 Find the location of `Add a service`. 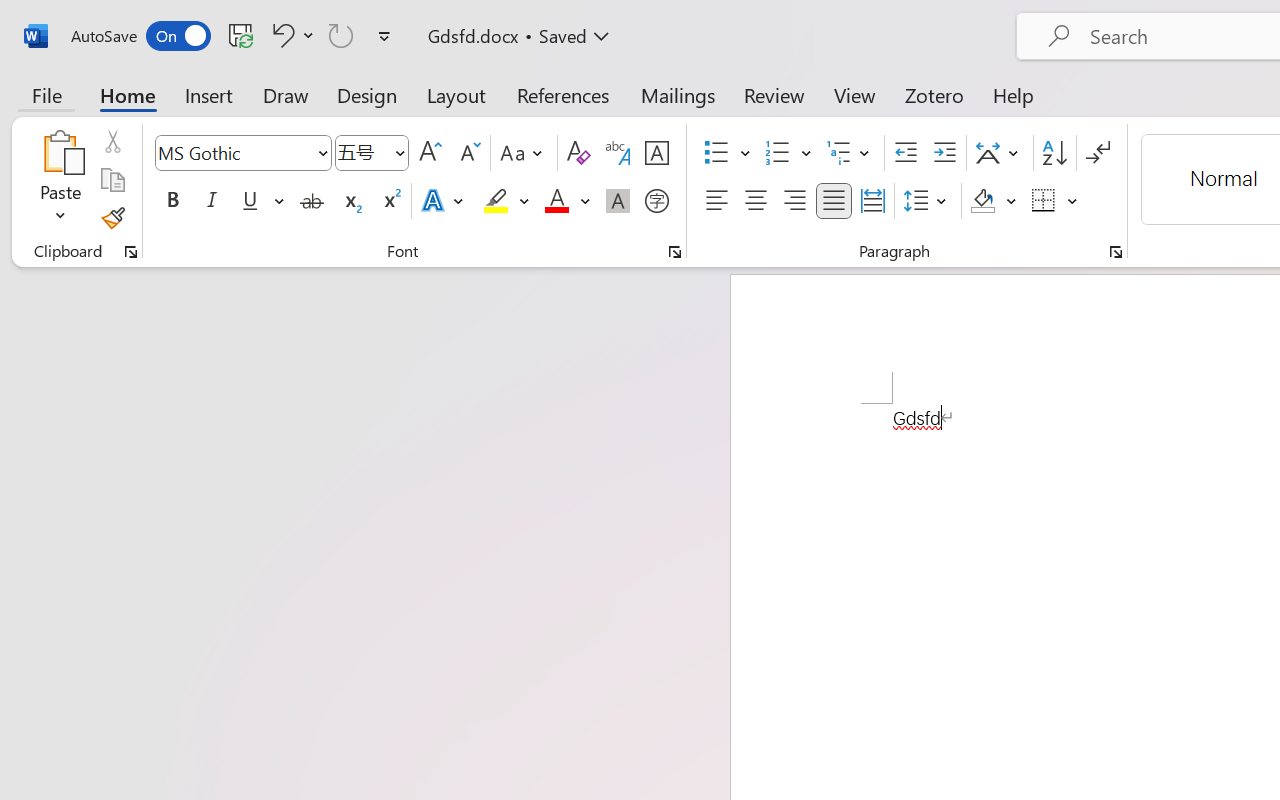

Add a service is located at coordinates (234, 616).